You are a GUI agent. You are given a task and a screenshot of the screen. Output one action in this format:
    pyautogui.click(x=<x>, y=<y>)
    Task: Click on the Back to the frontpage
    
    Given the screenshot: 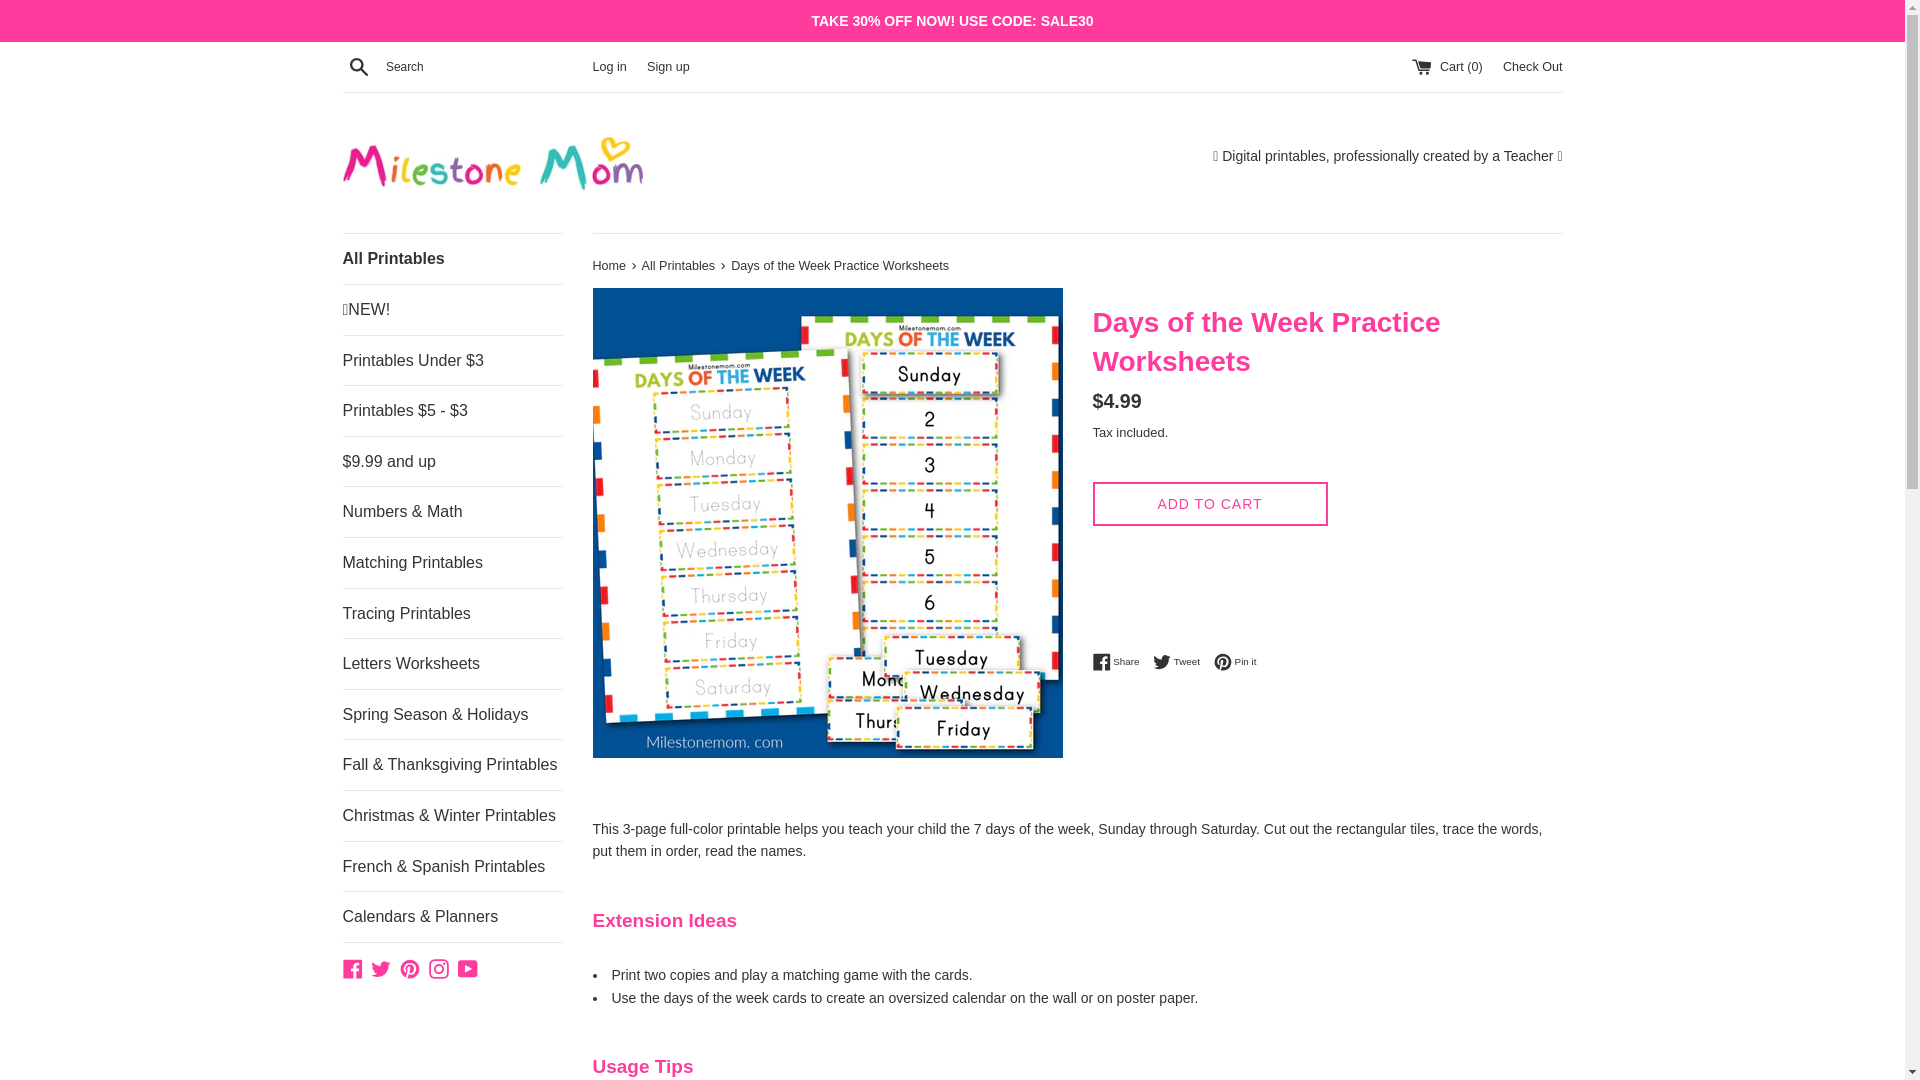 What is the action you would take?
    pyautogui.click(x=610, y=266)
    